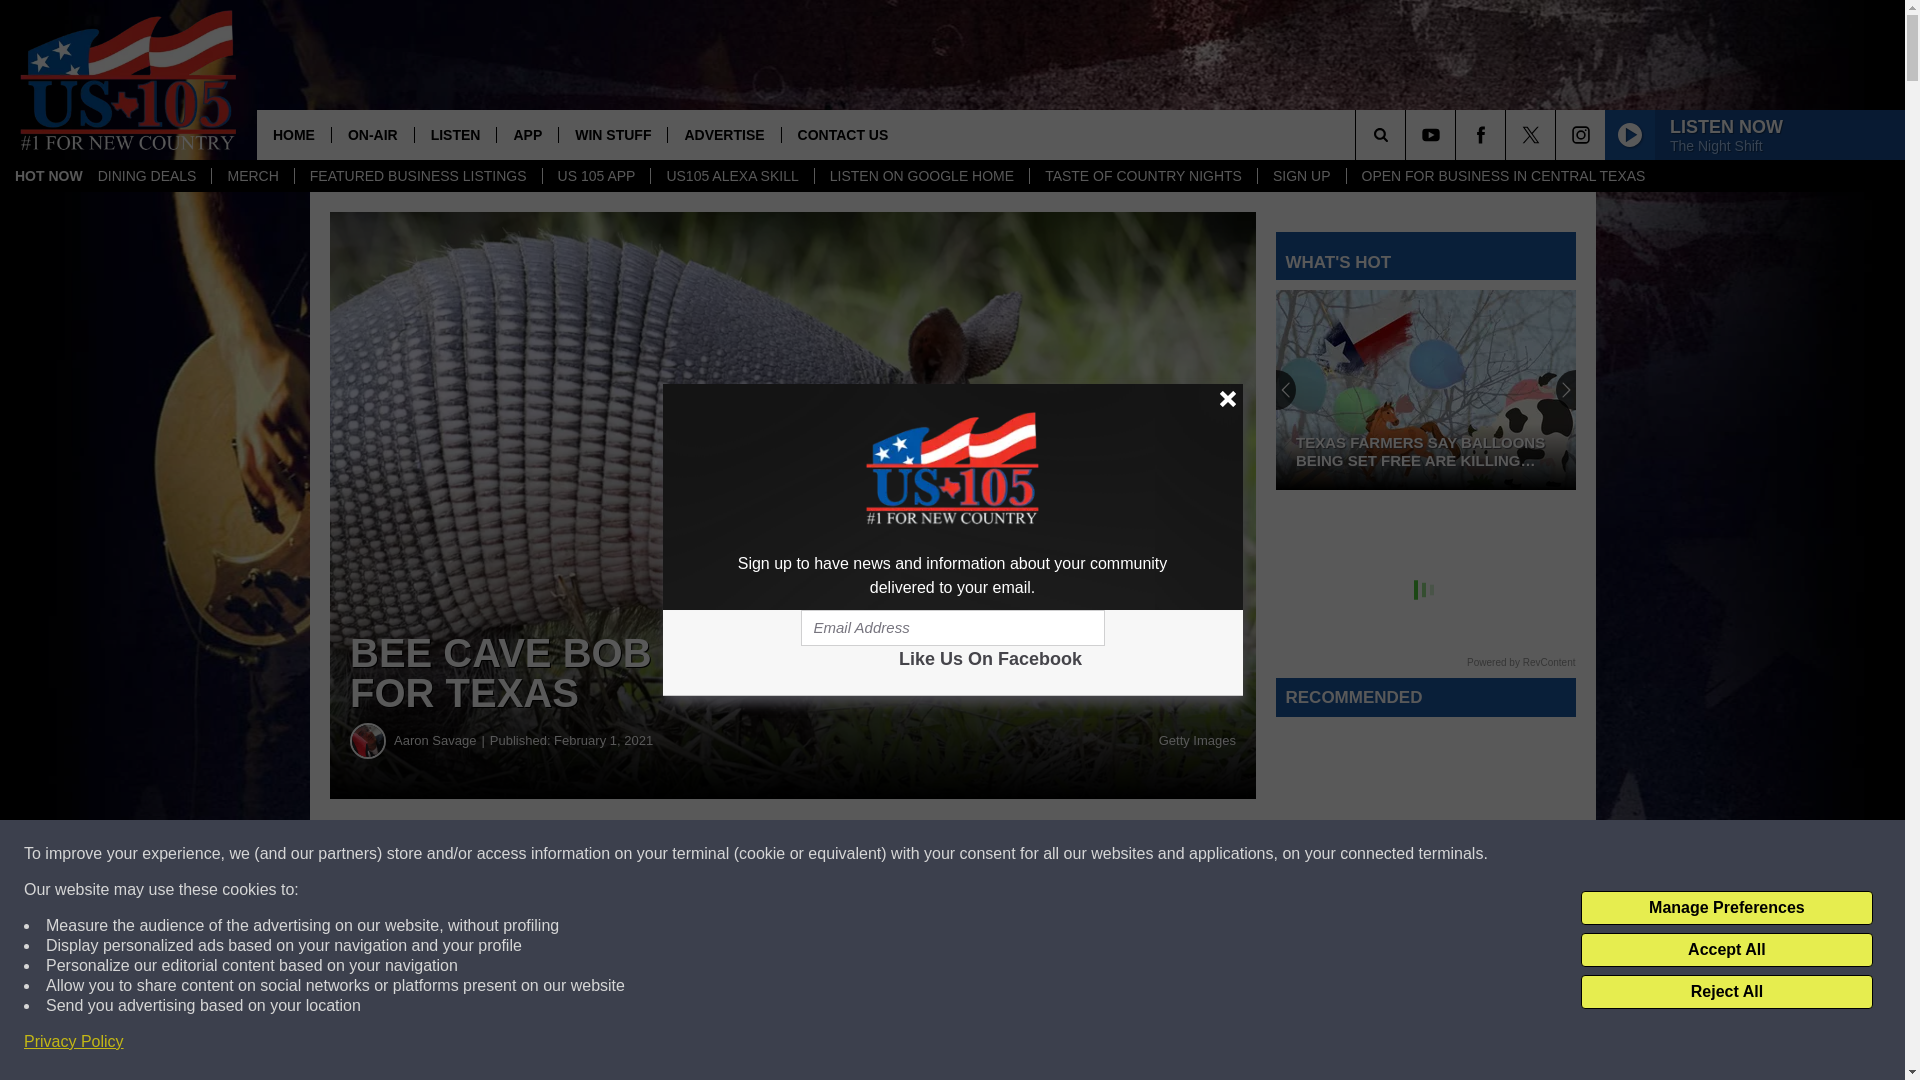 The image size is (1920, 1080). What do you see at coordinates (417, 176) in the screenshot?
I see `FEATURED BUSINESS LISTINGS` at bounding box center [417, 176].